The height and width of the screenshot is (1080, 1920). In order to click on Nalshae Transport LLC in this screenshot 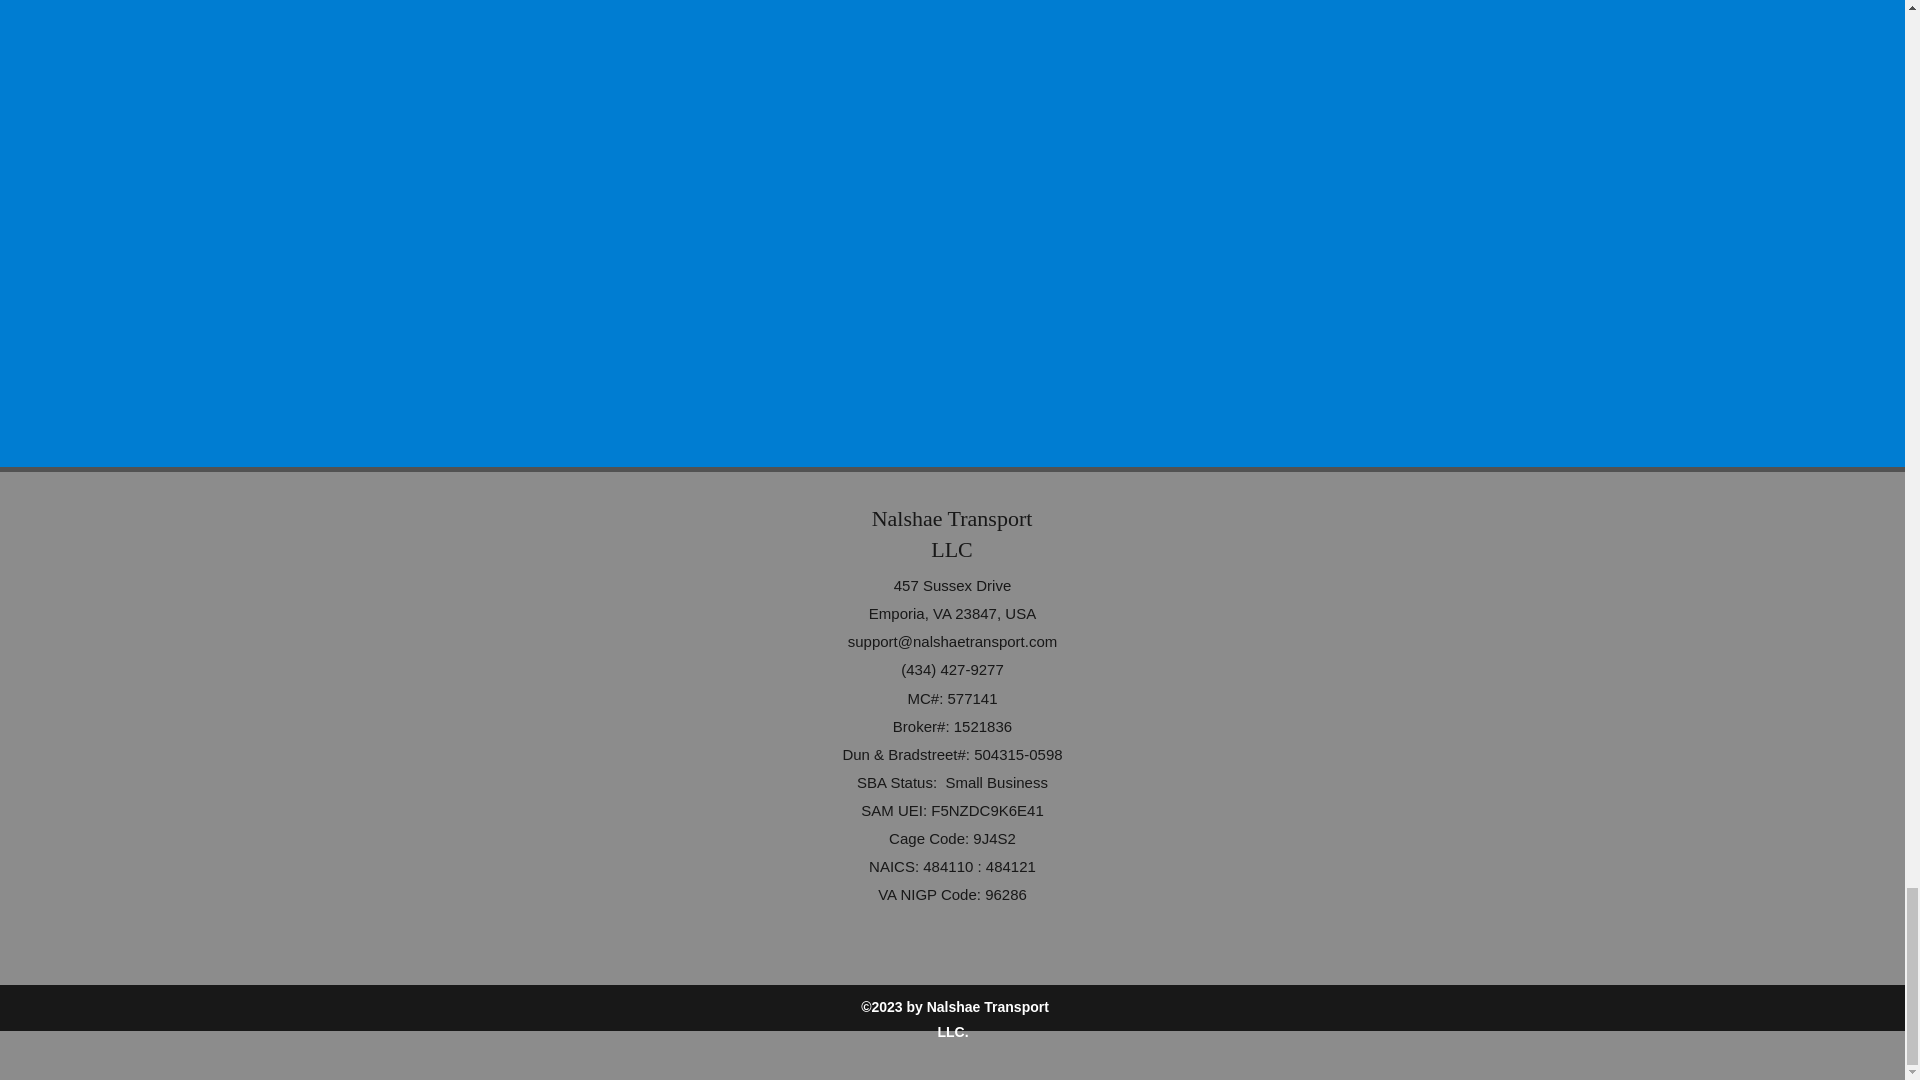, I will do `click(952, 534)`.